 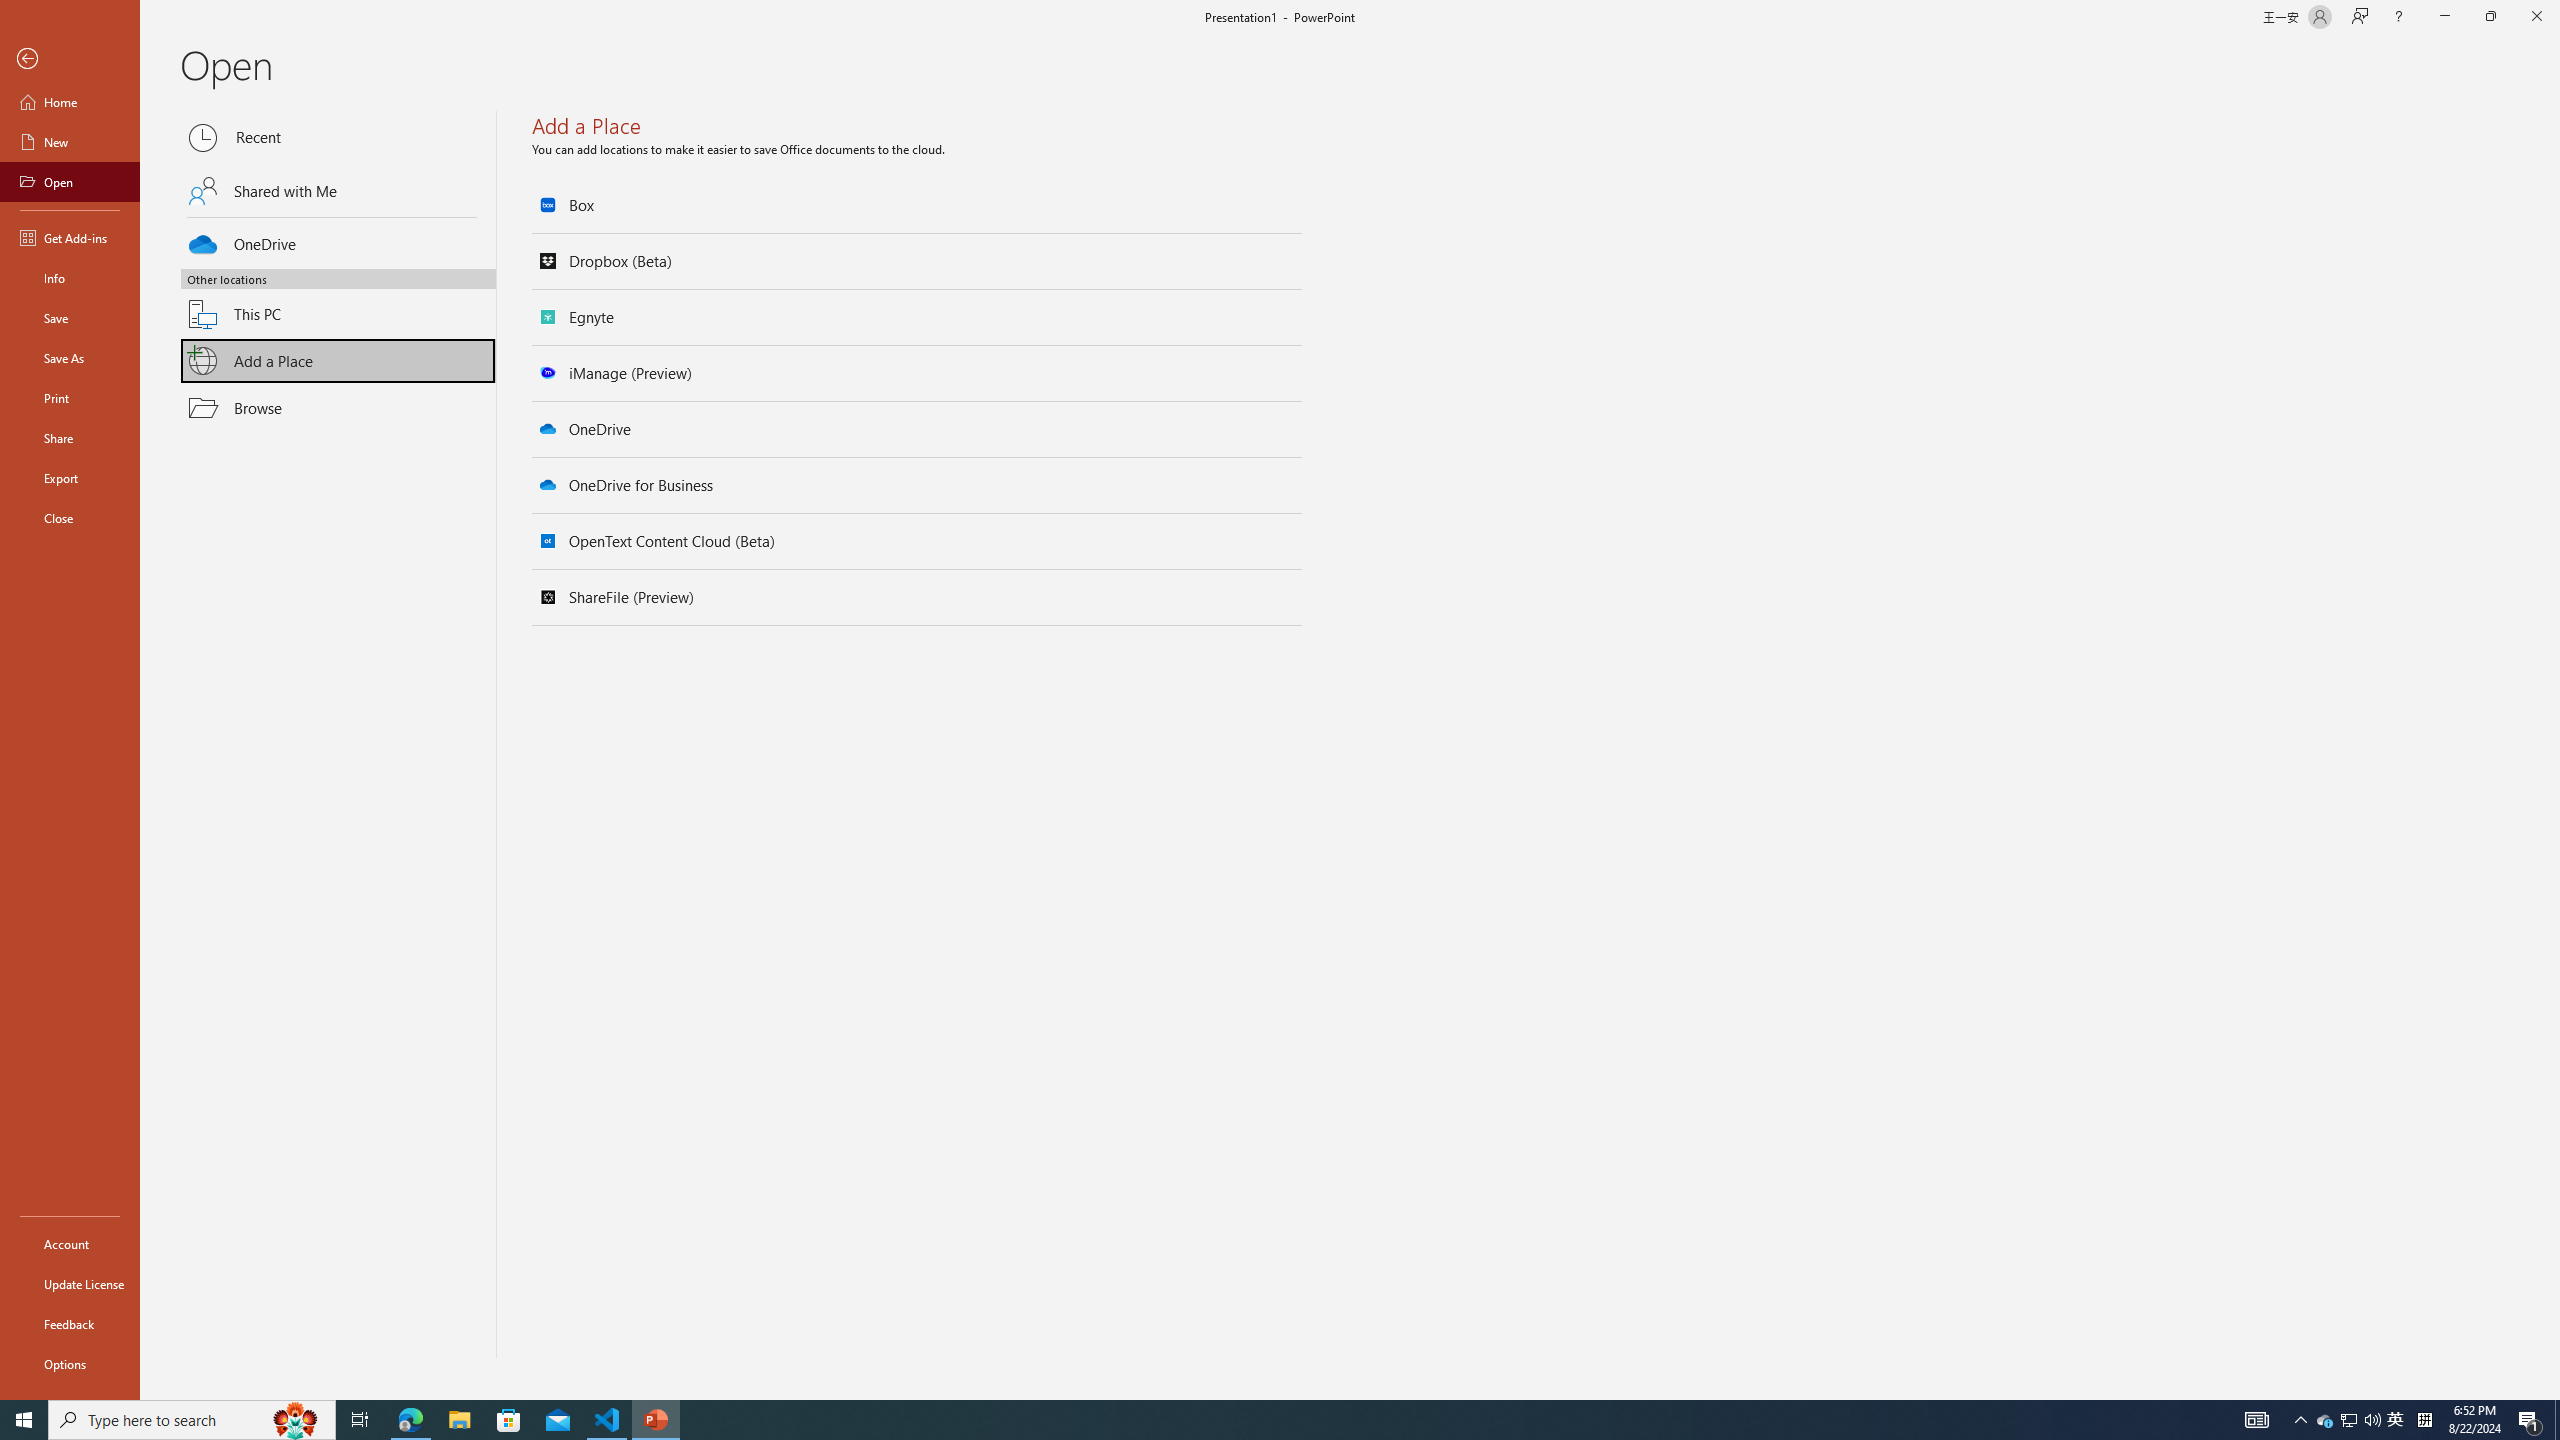 What do you see at coordinates (70, 397) in the screenshot?
I see `Print` at bounding box center [70, 397].